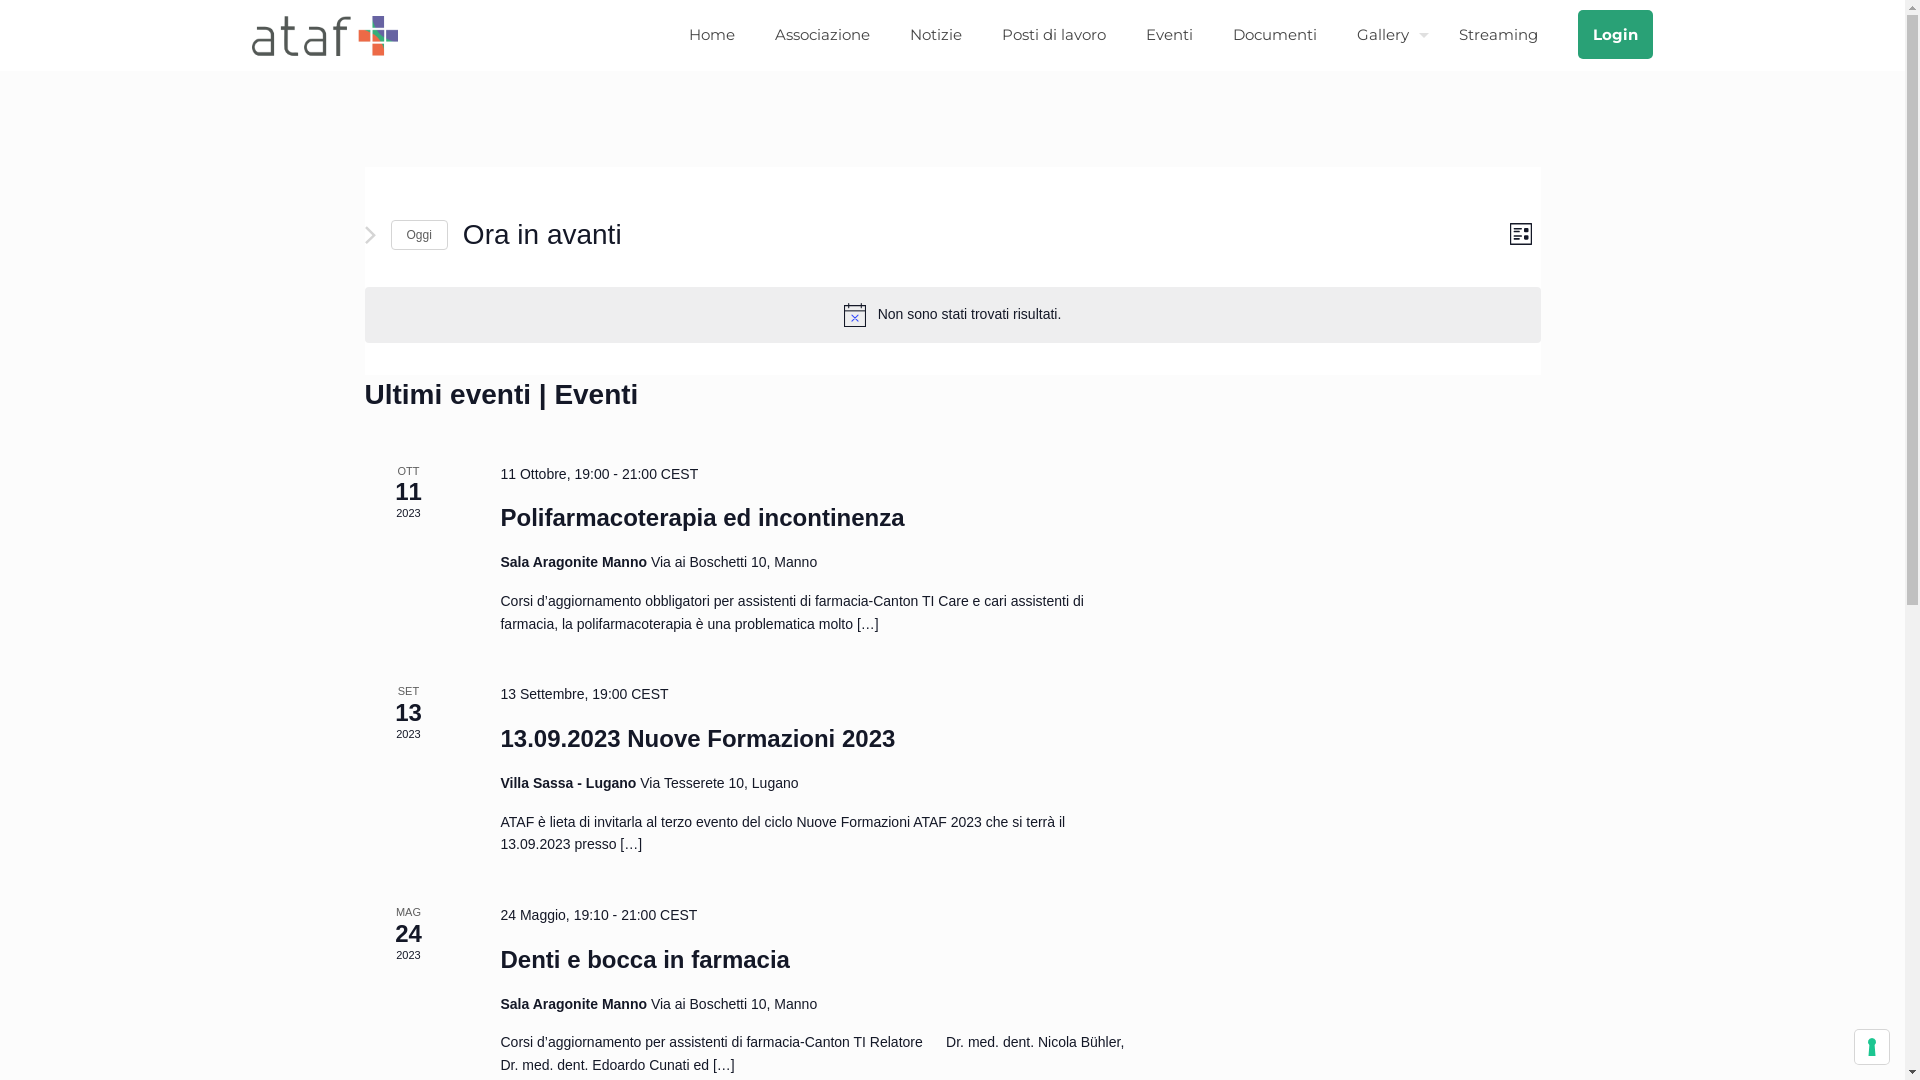 This screenshot has height=1080, width=1920. Describe the element at coordinates (644, 960) in the screenshot. I see `Denti e bocca in farmacia` at that location.